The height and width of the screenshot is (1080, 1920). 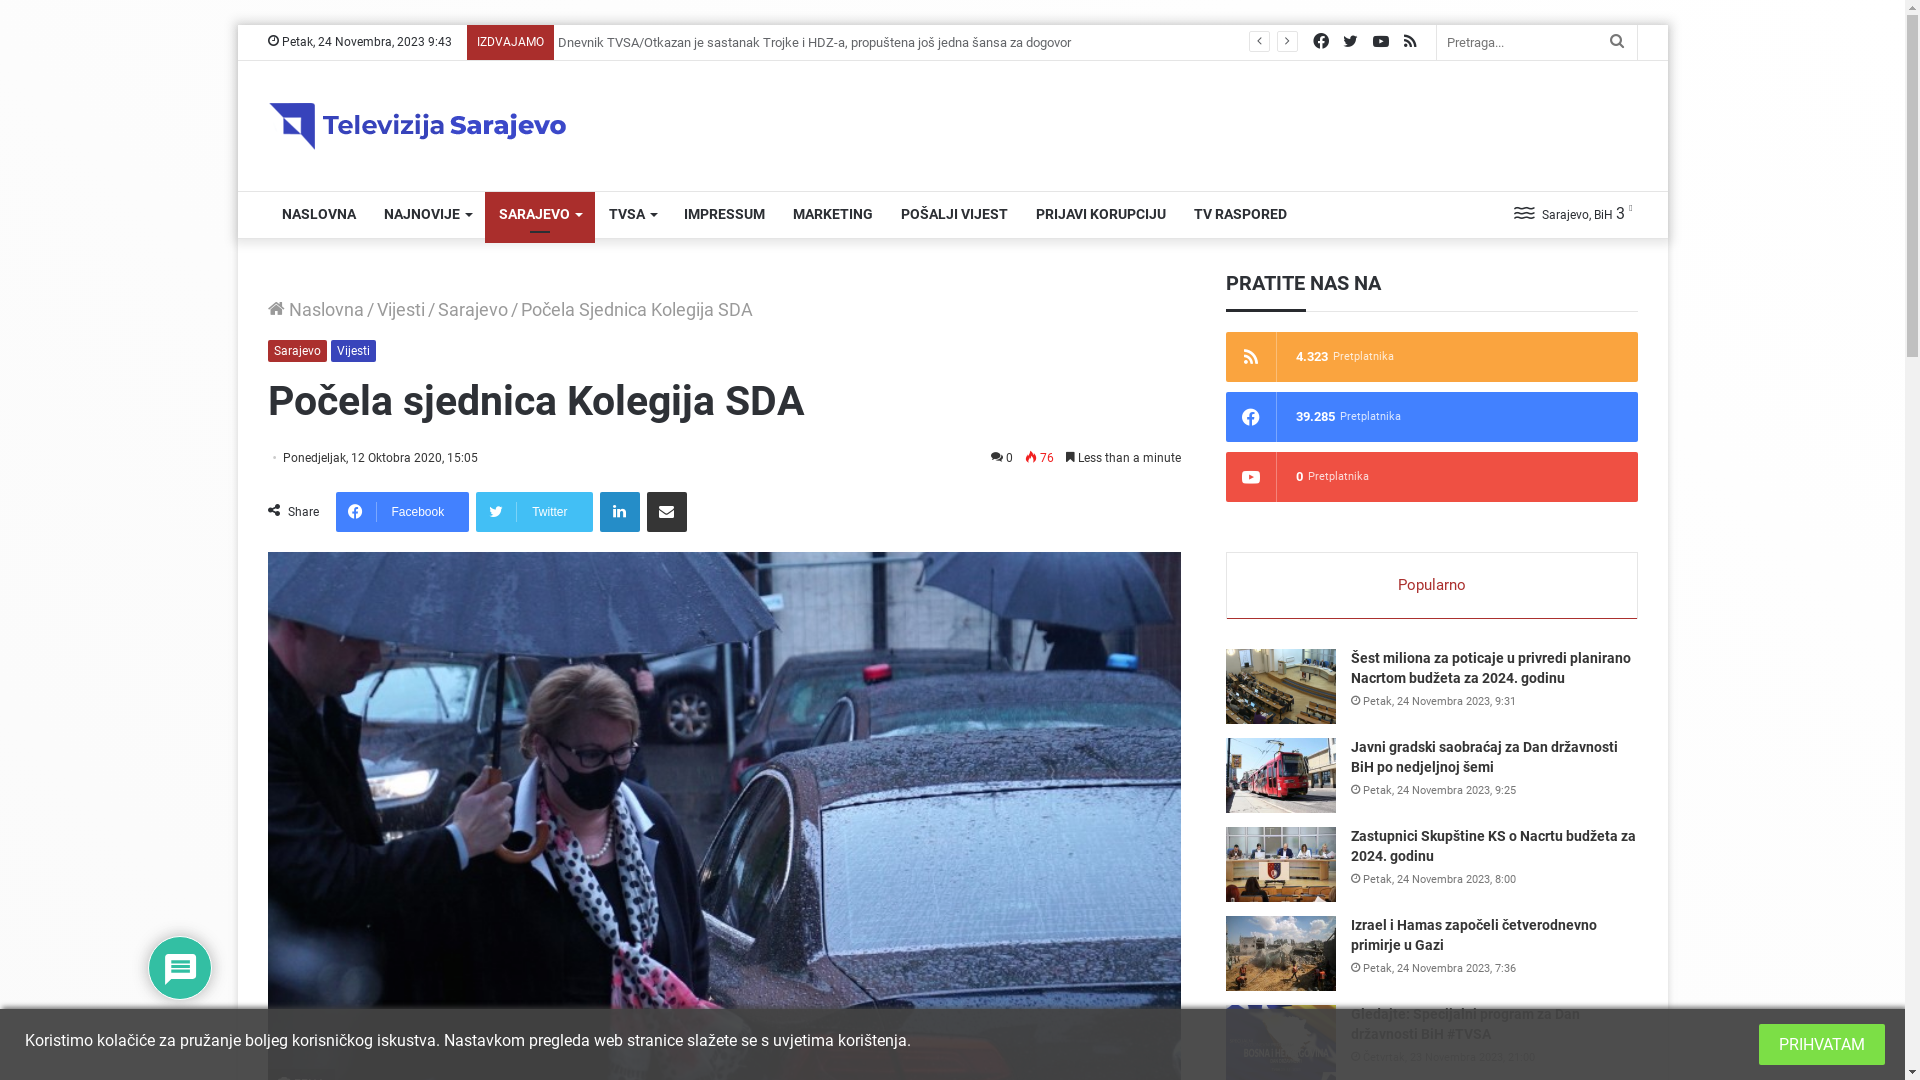 I want to click on SARAJEVO, so click(x=539, y=215).